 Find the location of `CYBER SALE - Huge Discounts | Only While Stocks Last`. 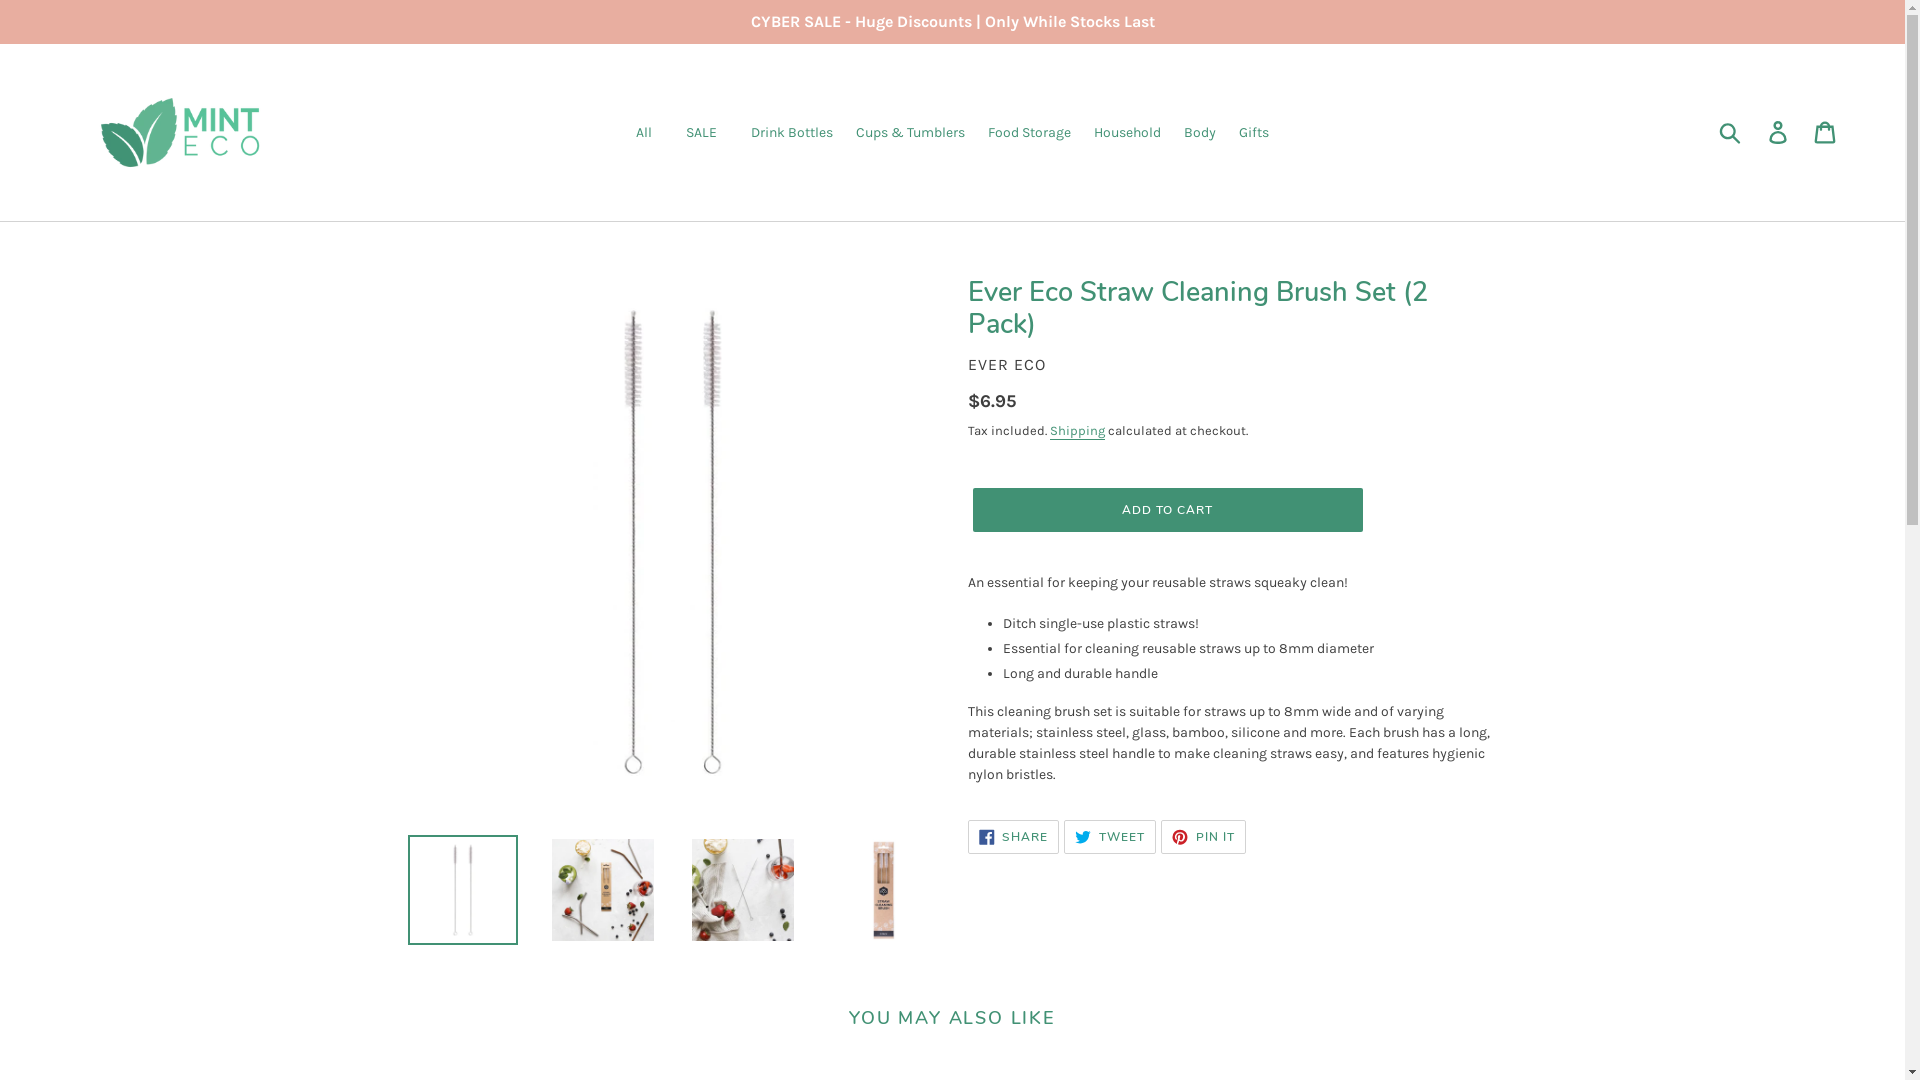

CYBER SALE - Huge Discounts | Only While Stocks Last is located at coordinates (952, 22).